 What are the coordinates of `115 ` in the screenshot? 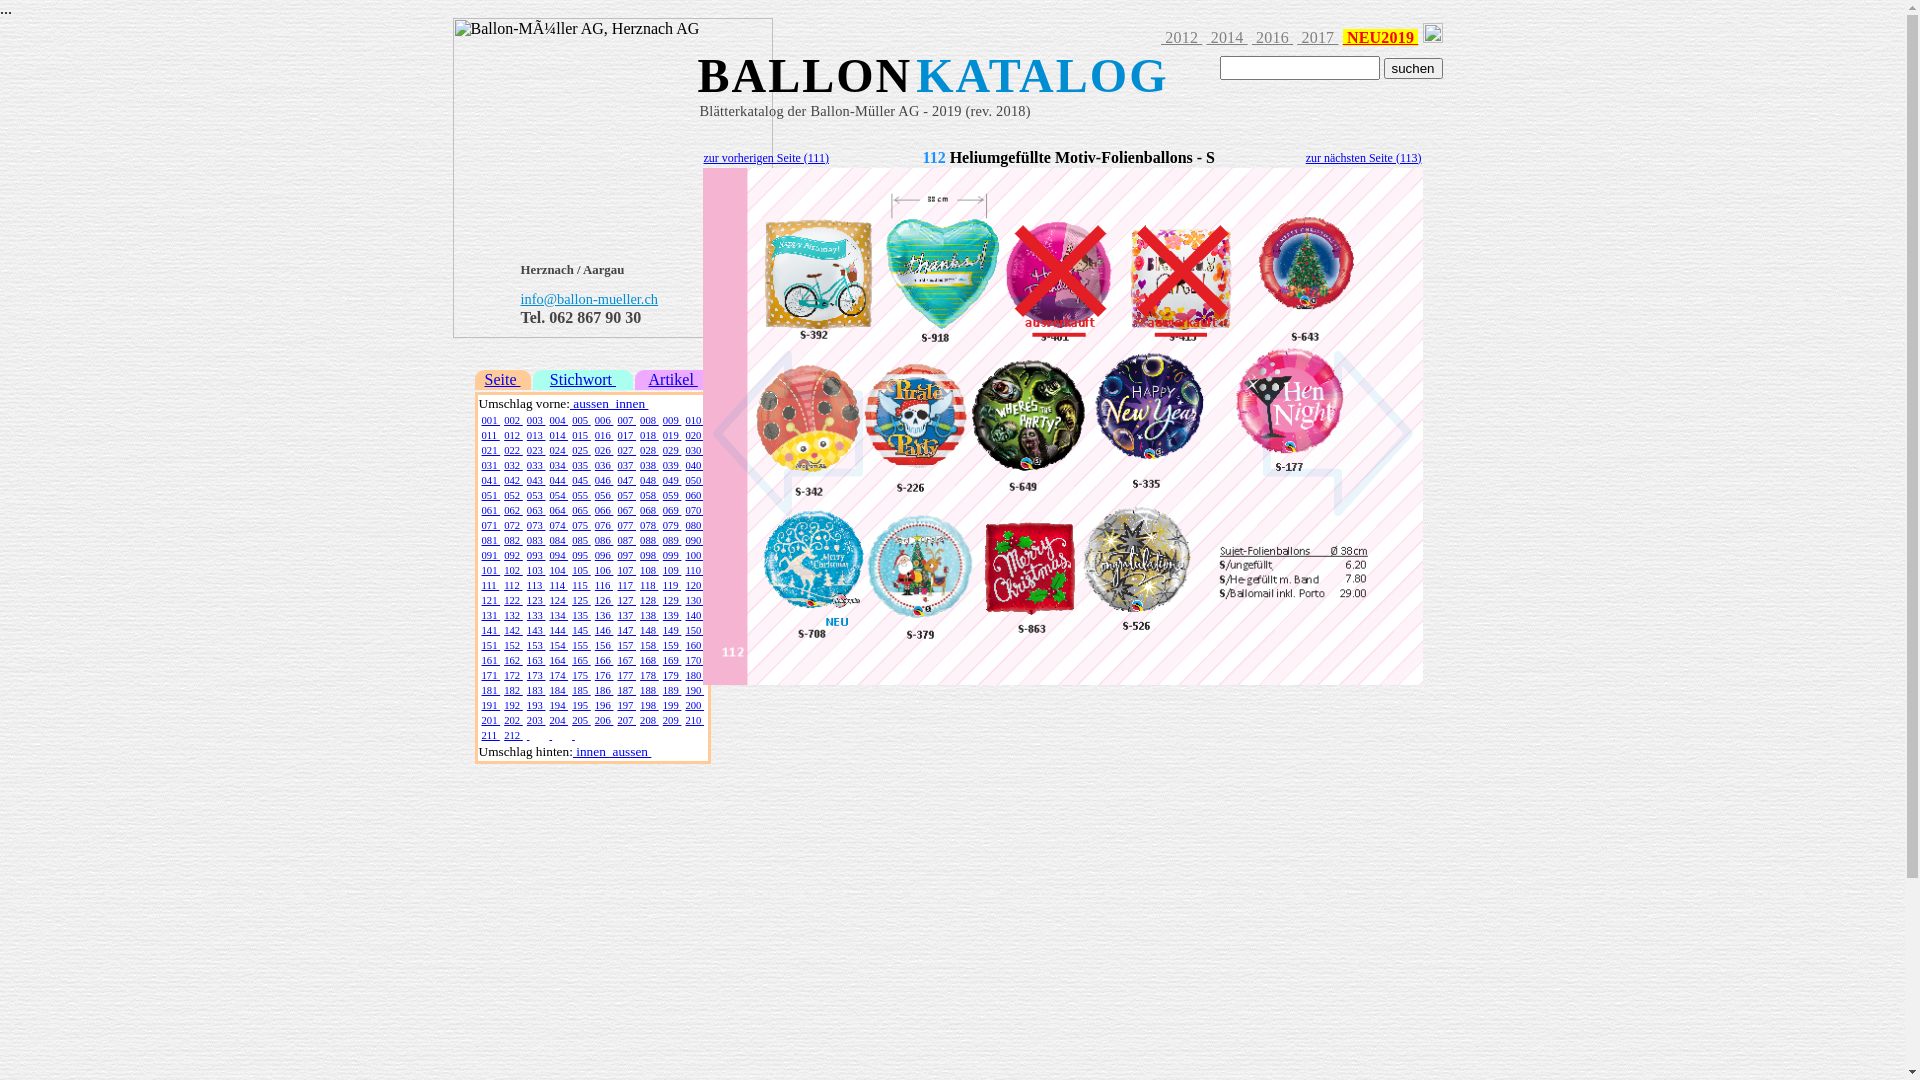 It's located at (581, 586).